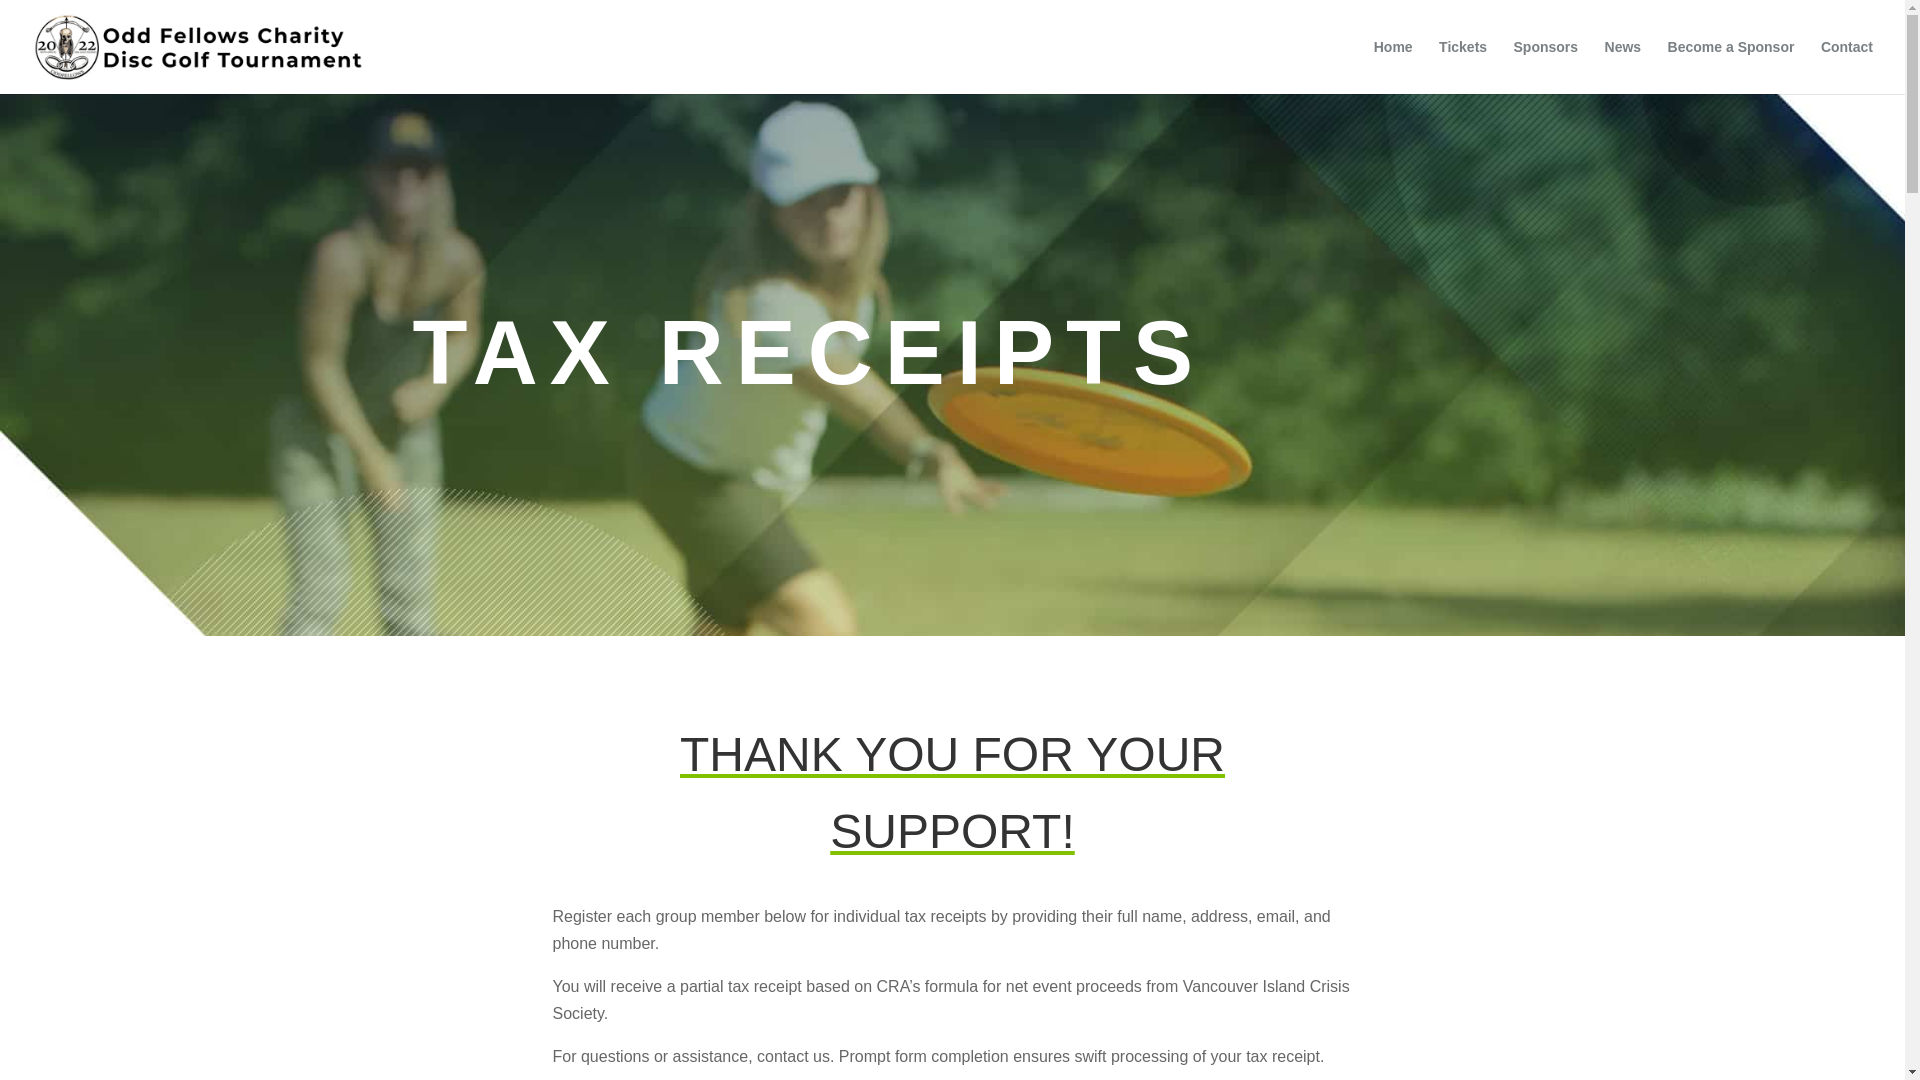 This screenshot has width=1920, height=1080. Describe the element at coordinates (1546, 66) in the screenshot. I see `Sponsors` at that location.